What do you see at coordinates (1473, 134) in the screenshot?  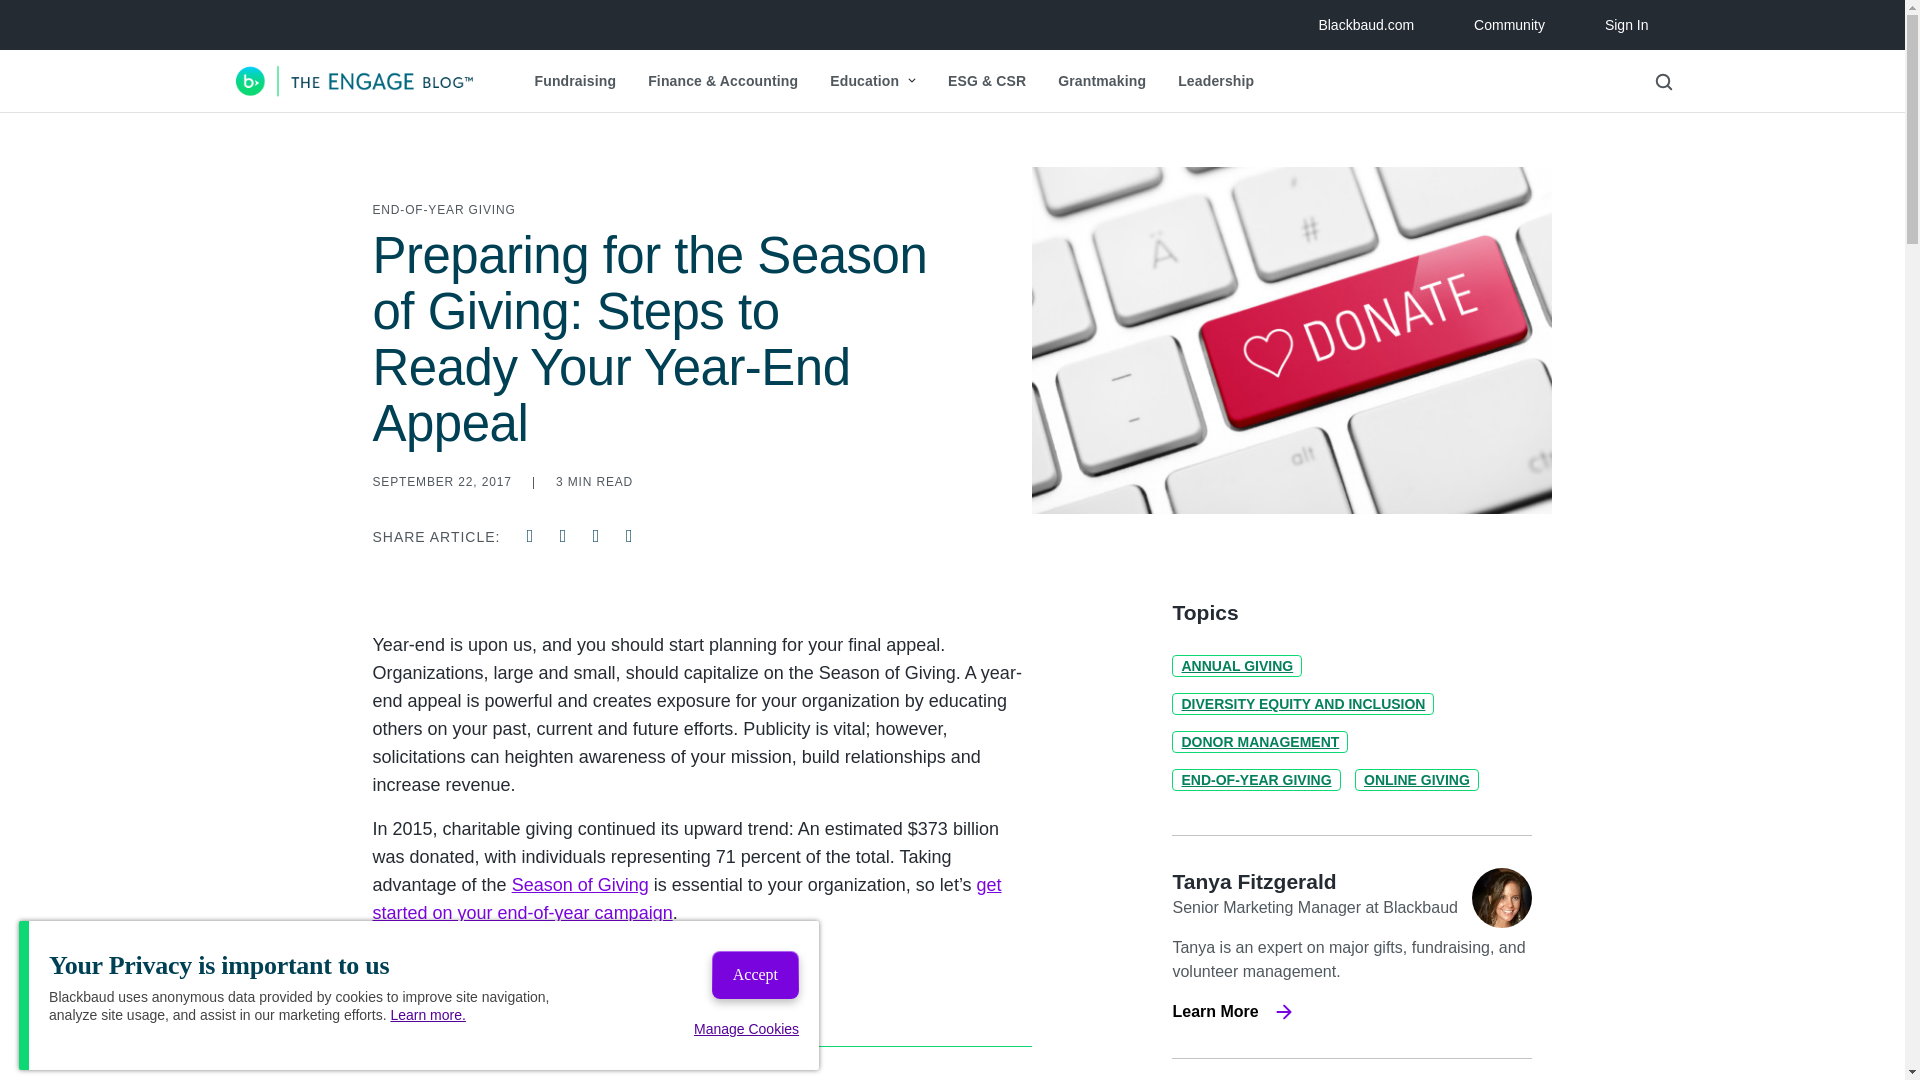 I see `Search` at bounding box center [1473, 134].